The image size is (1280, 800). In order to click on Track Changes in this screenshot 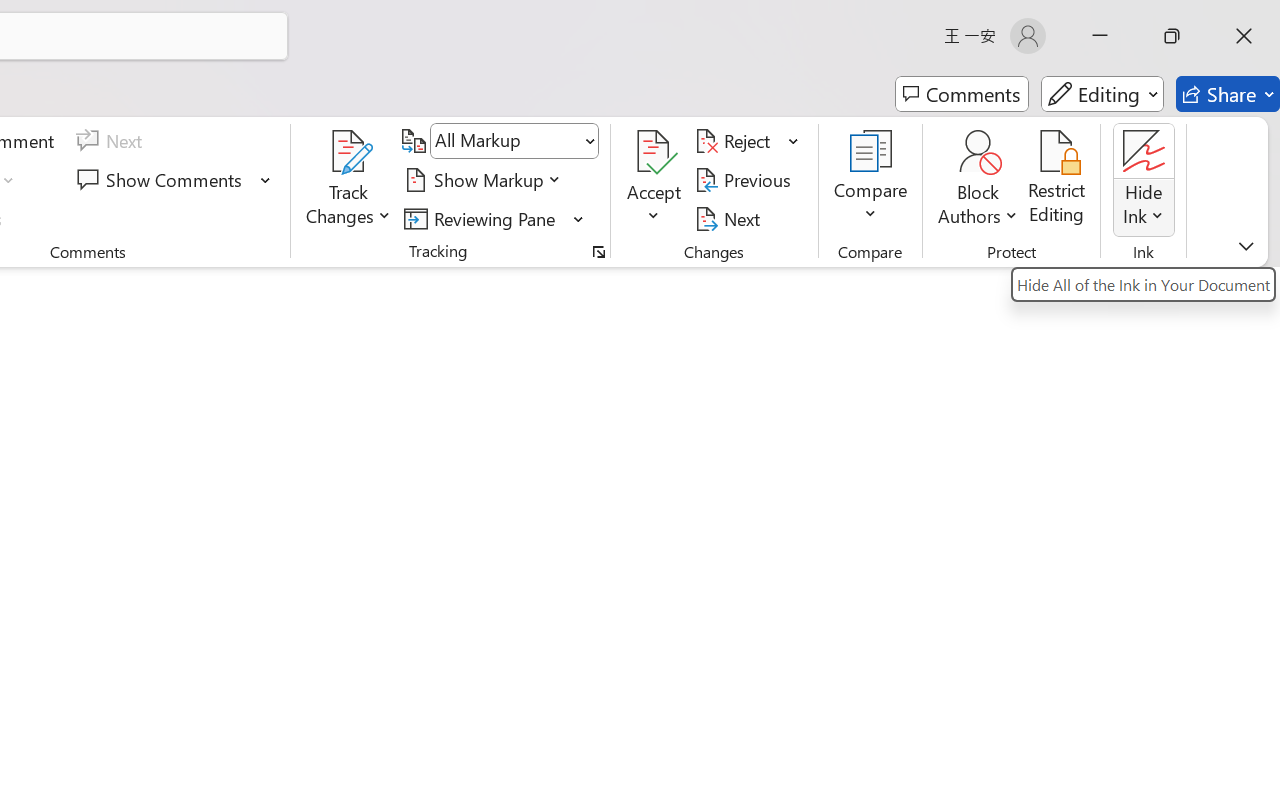, I will do `click(349, 152)`.